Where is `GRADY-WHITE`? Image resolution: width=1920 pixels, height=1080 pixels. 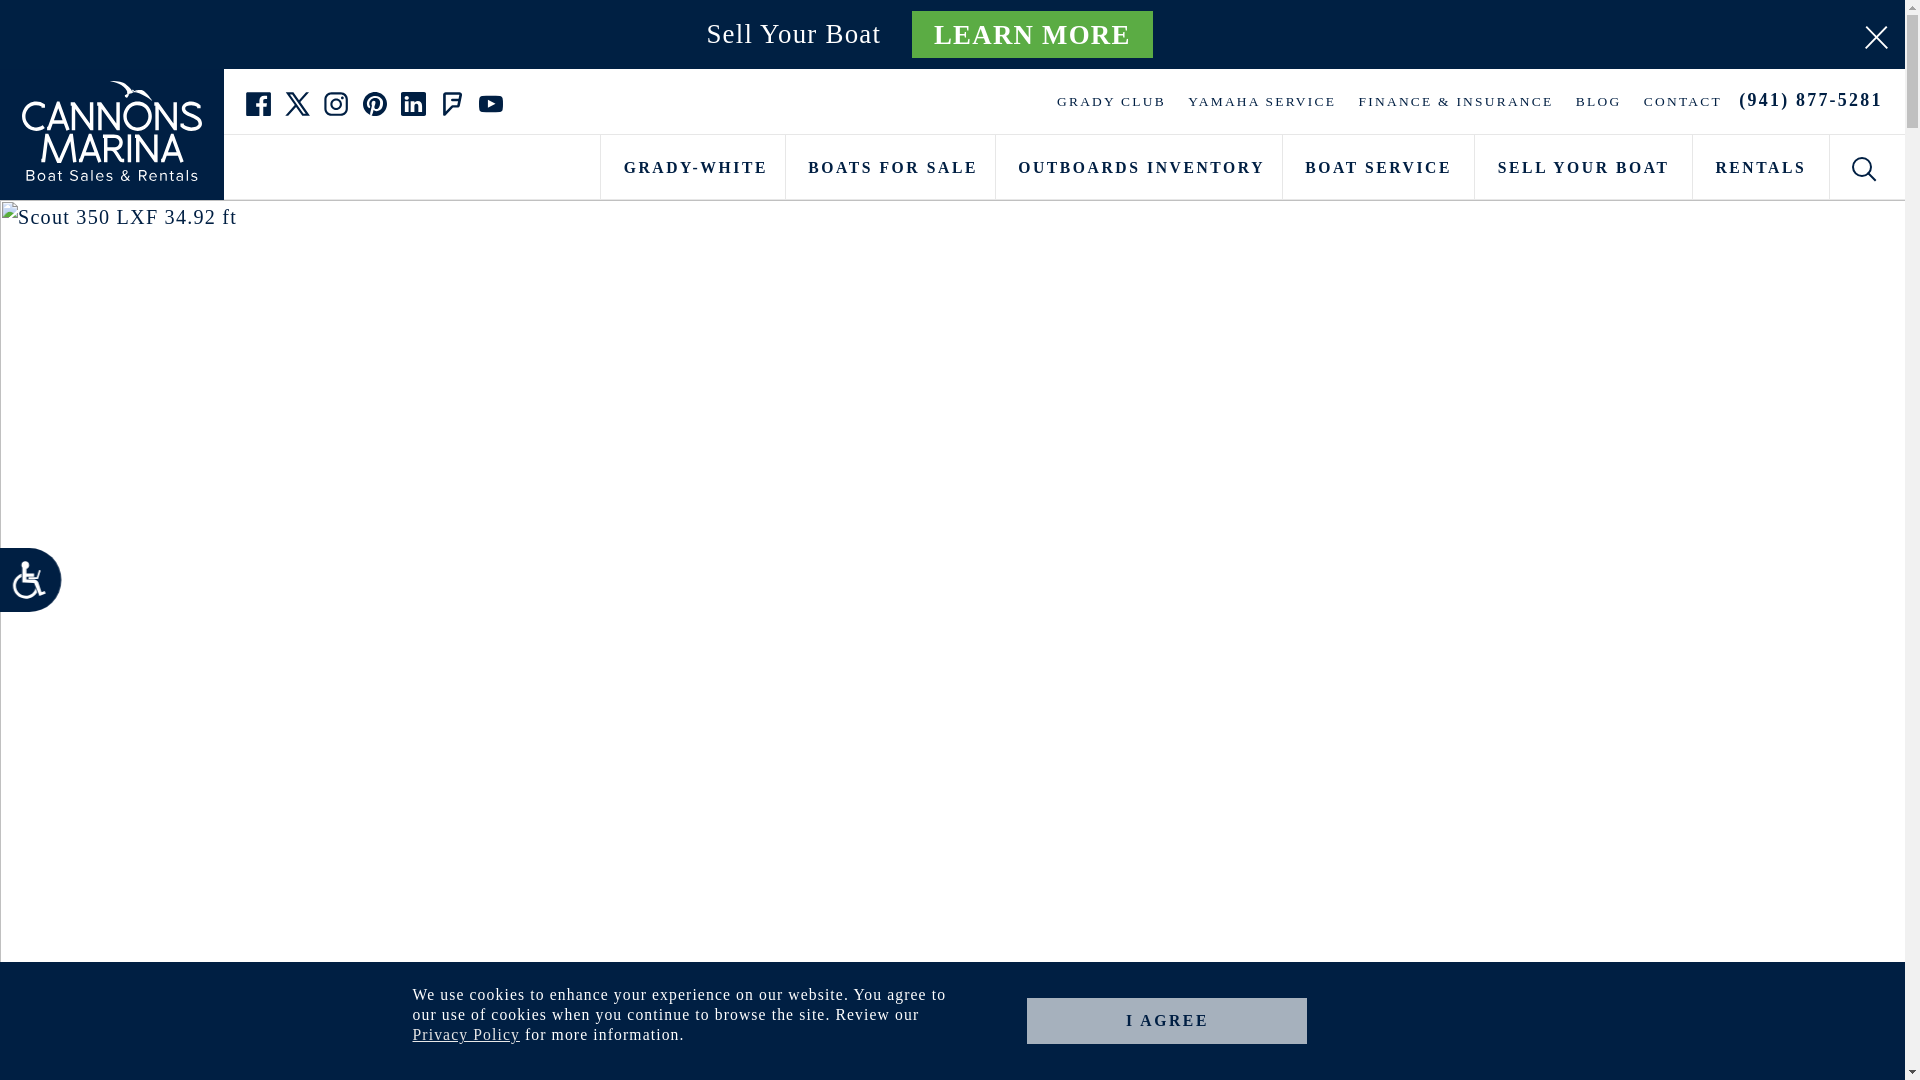
GRADY-WHITE is located at coordinates (692, 166).